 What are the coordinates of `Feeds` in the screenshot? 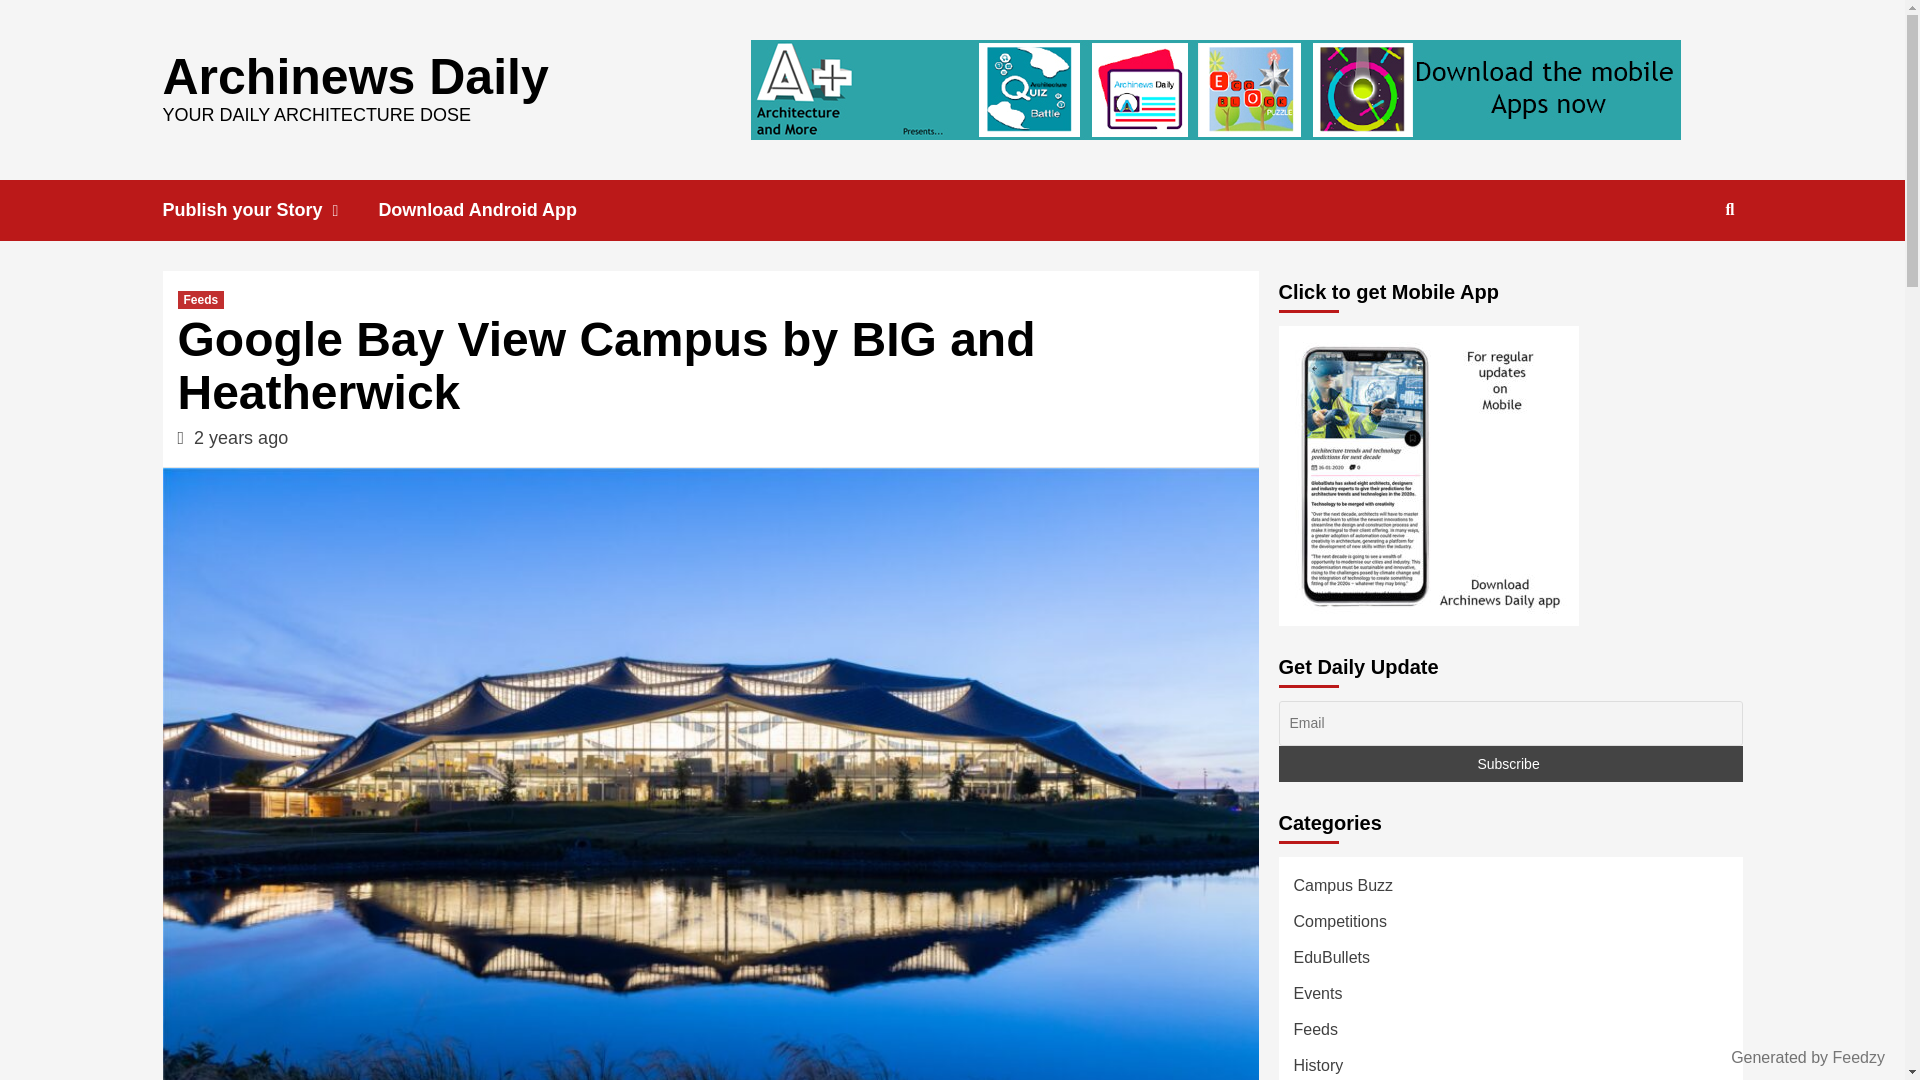 It's located at (201, 299).